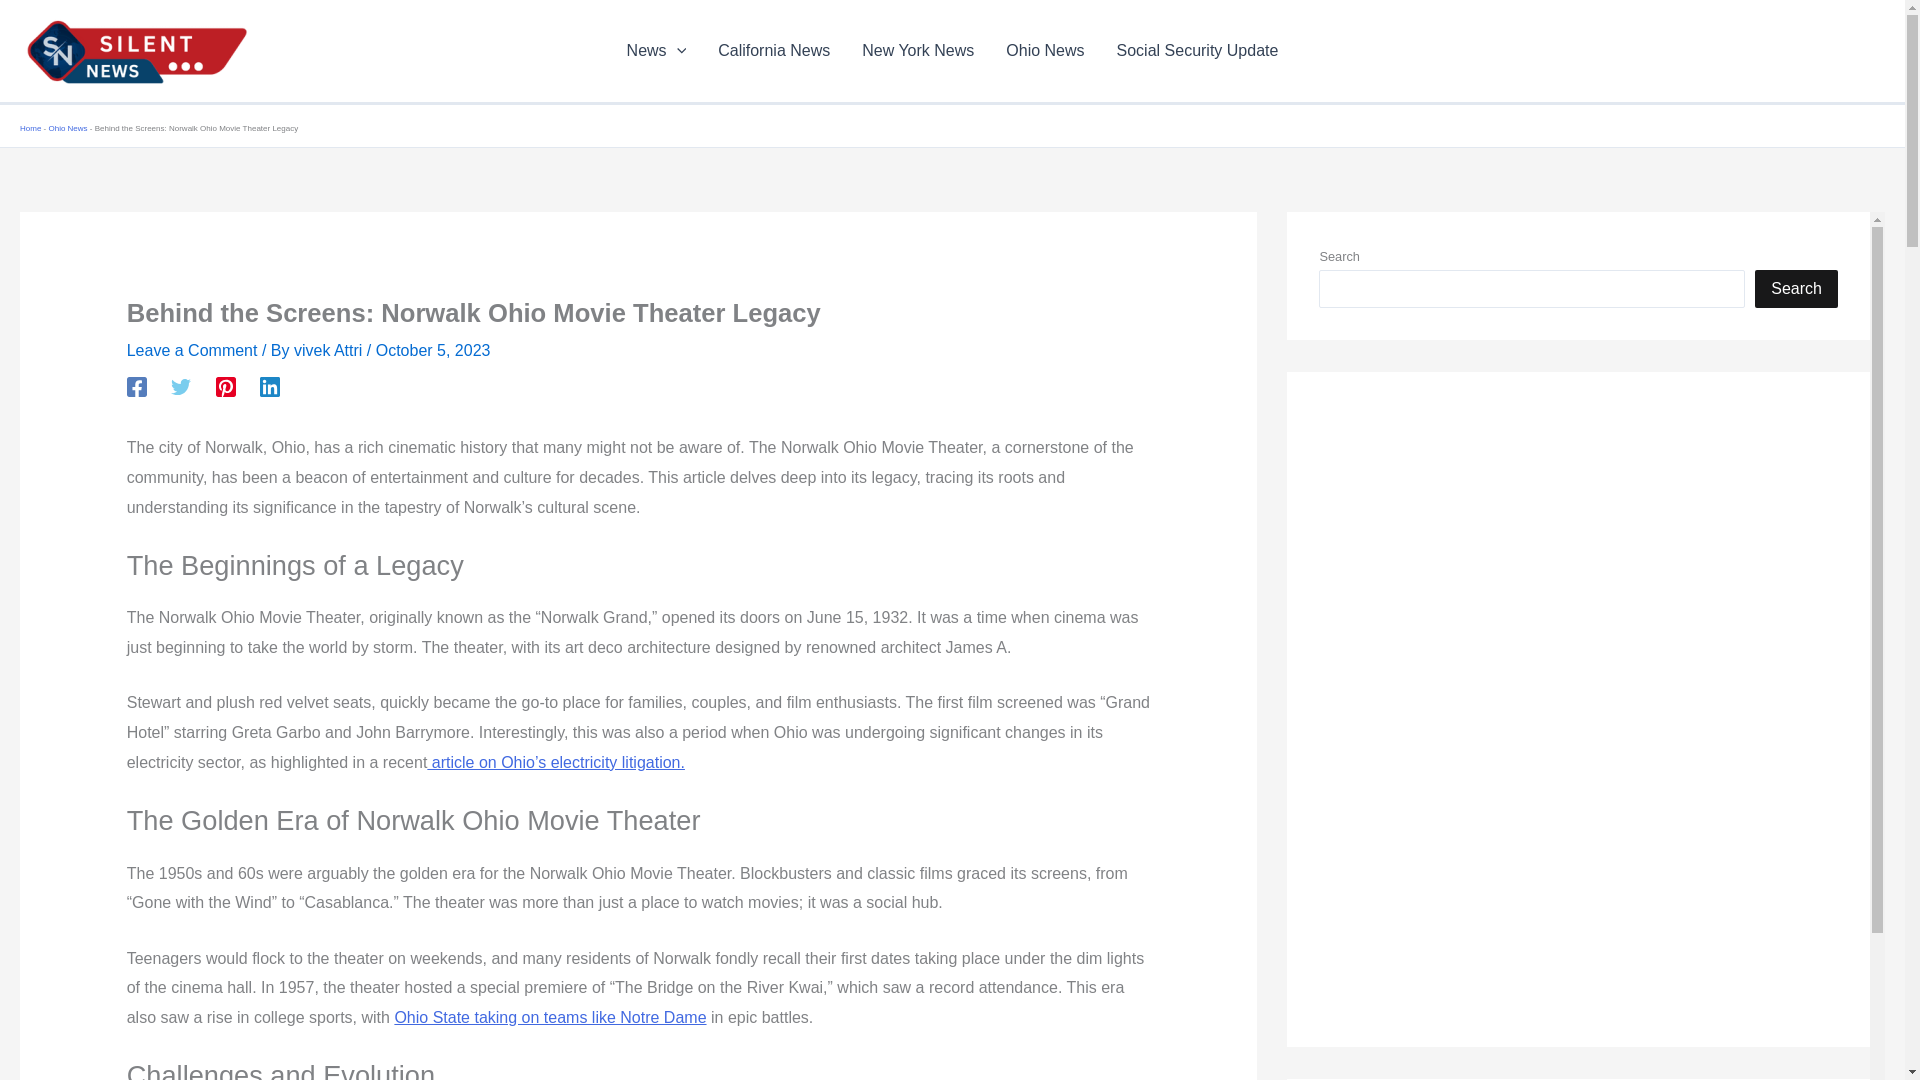 This screenshot has width=1920, height=1080. Describe the element at coordinates (30, 128) in the screenshot. I see `Home` at that location.